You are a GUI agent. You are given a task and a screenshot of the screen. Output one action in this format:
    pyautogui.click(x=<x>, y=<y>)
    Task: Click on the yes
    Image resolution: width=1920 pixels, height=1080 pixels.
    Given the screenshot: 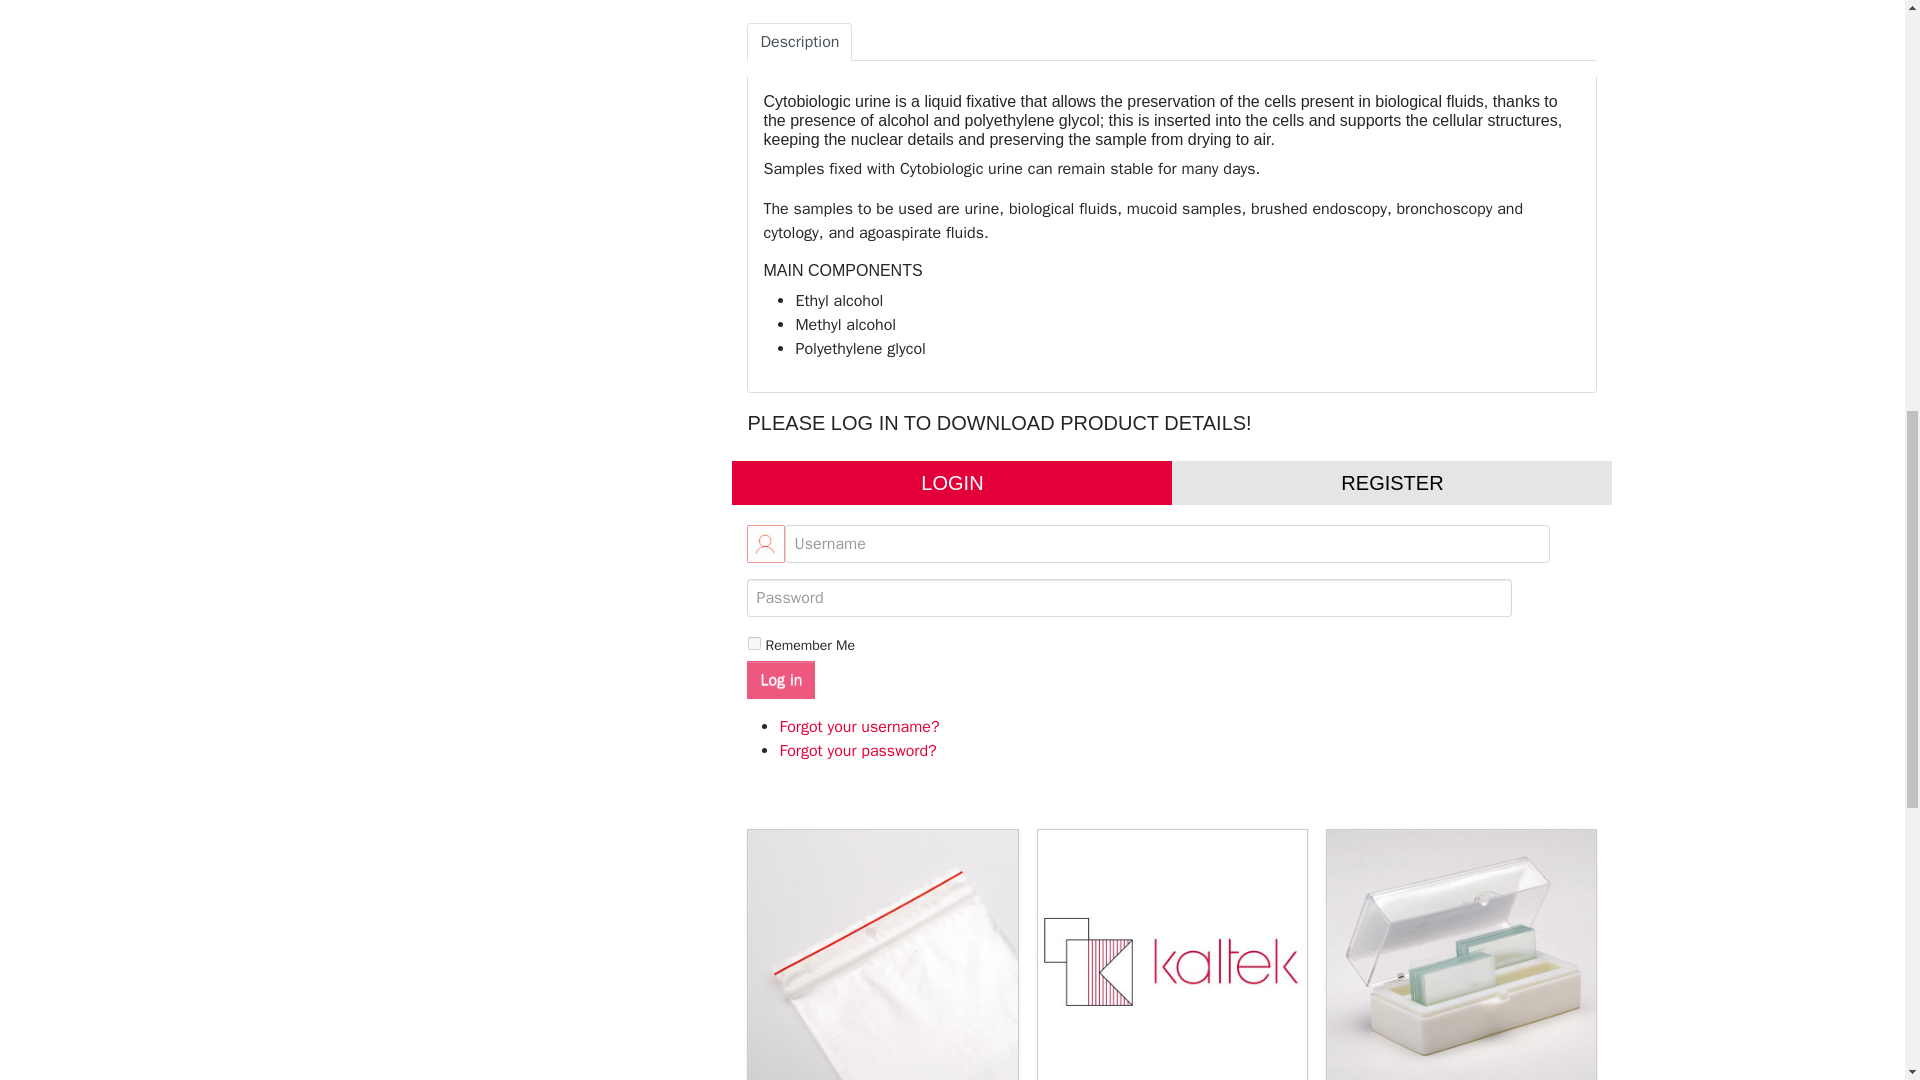 What is the action you would take?
    pyautogui.click(x=754, y=644)
    